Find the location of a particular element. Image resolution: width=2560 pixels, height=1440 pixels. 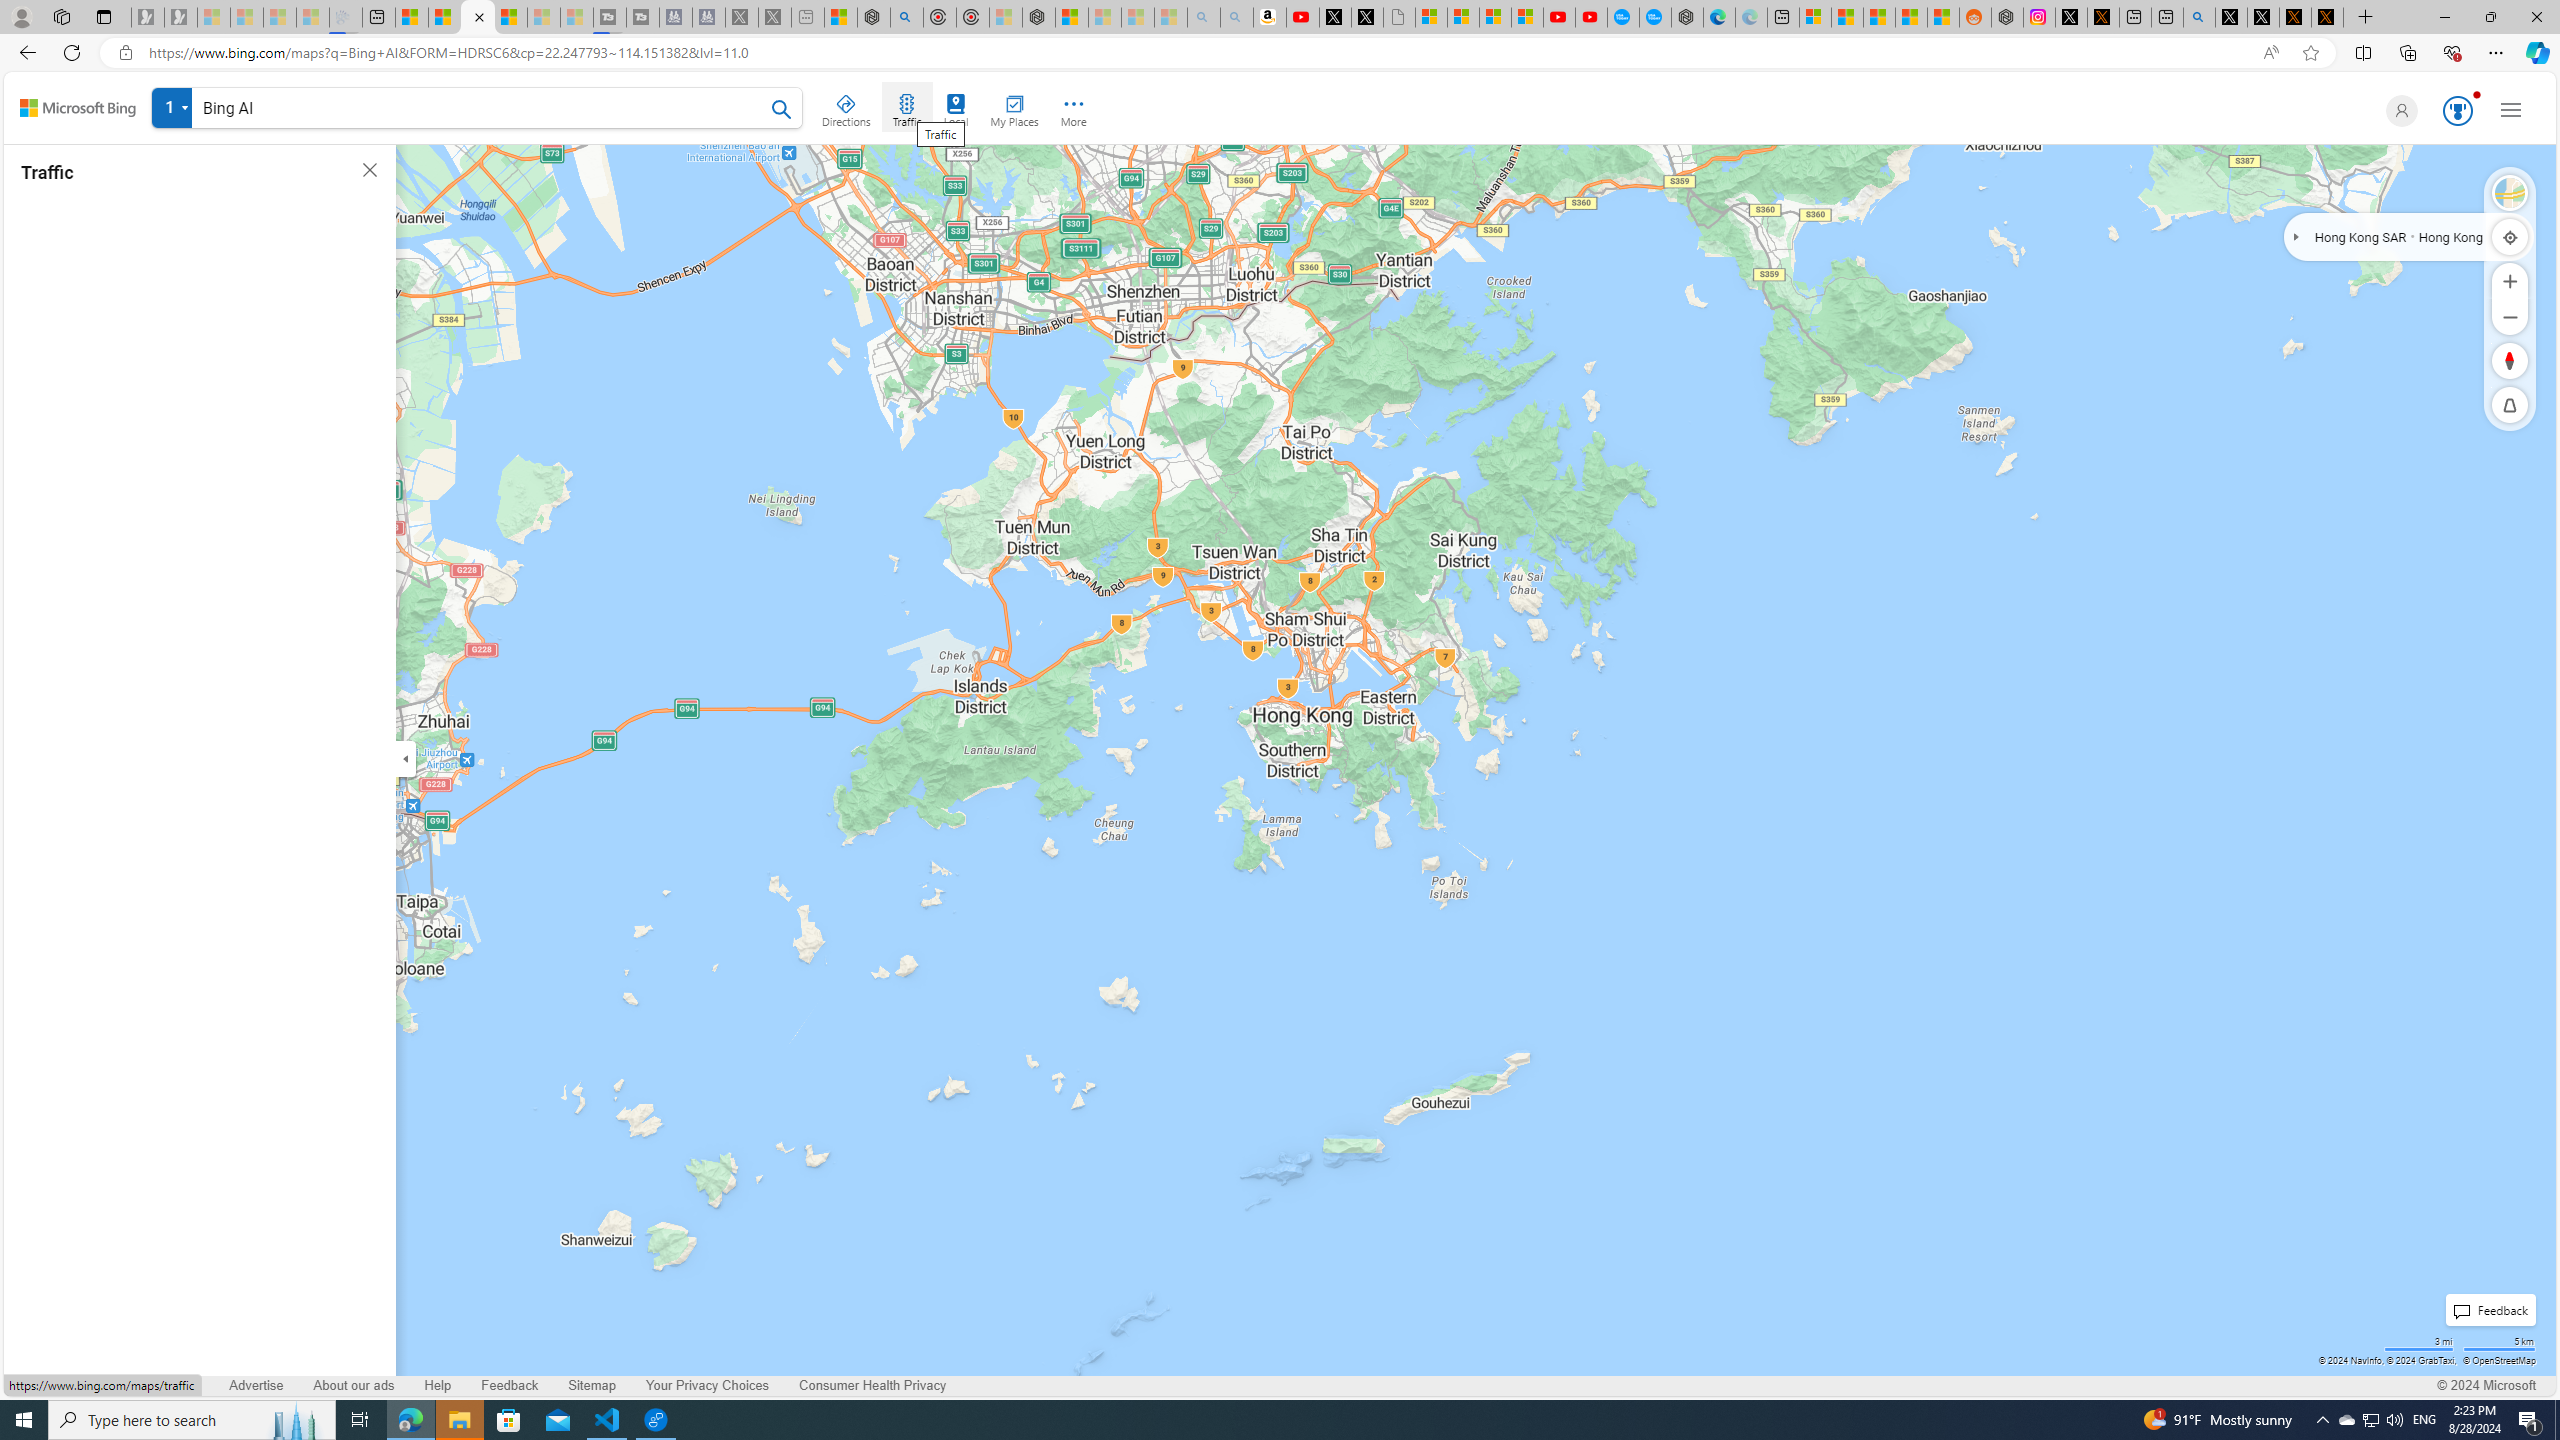

Shanghai, China hourly forecast | Microsoft Weather is located at coordinates (1880, 17).